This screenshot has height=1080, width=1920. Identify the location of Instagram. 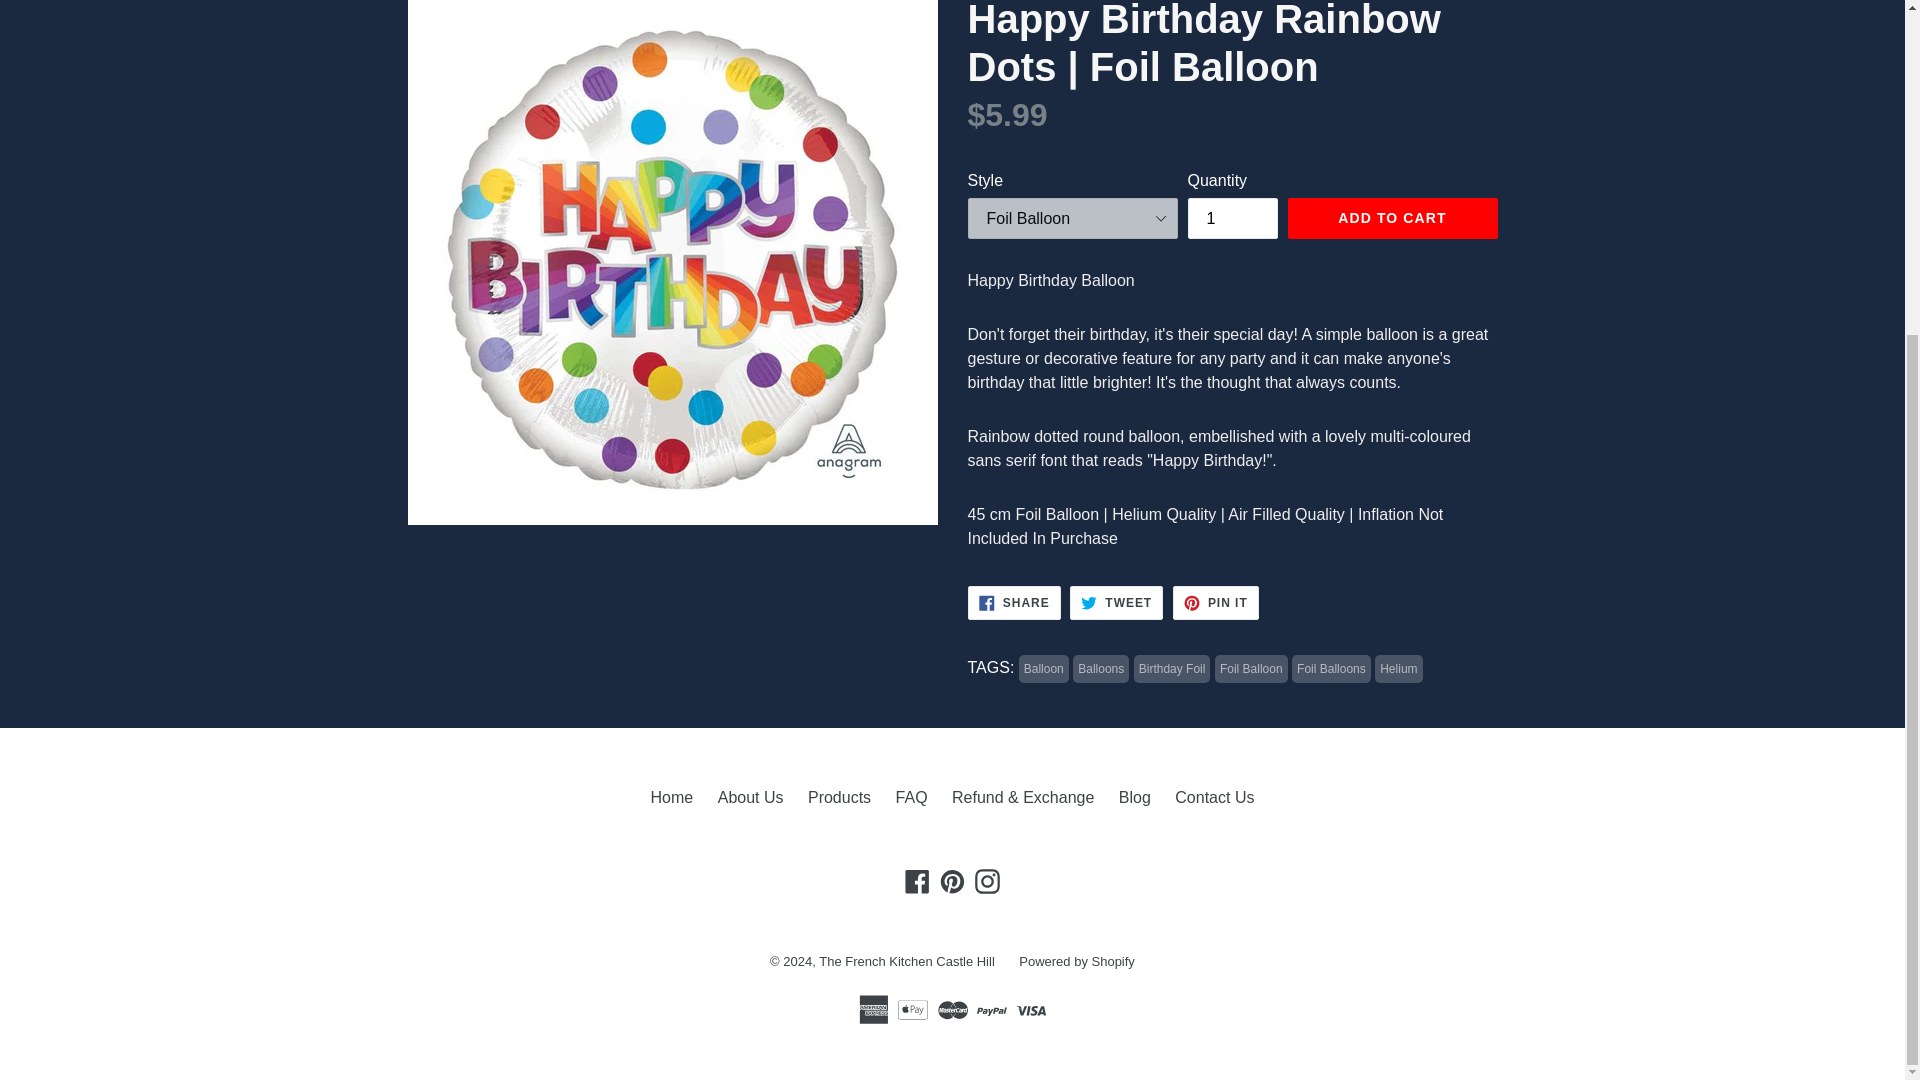
(986, 882).